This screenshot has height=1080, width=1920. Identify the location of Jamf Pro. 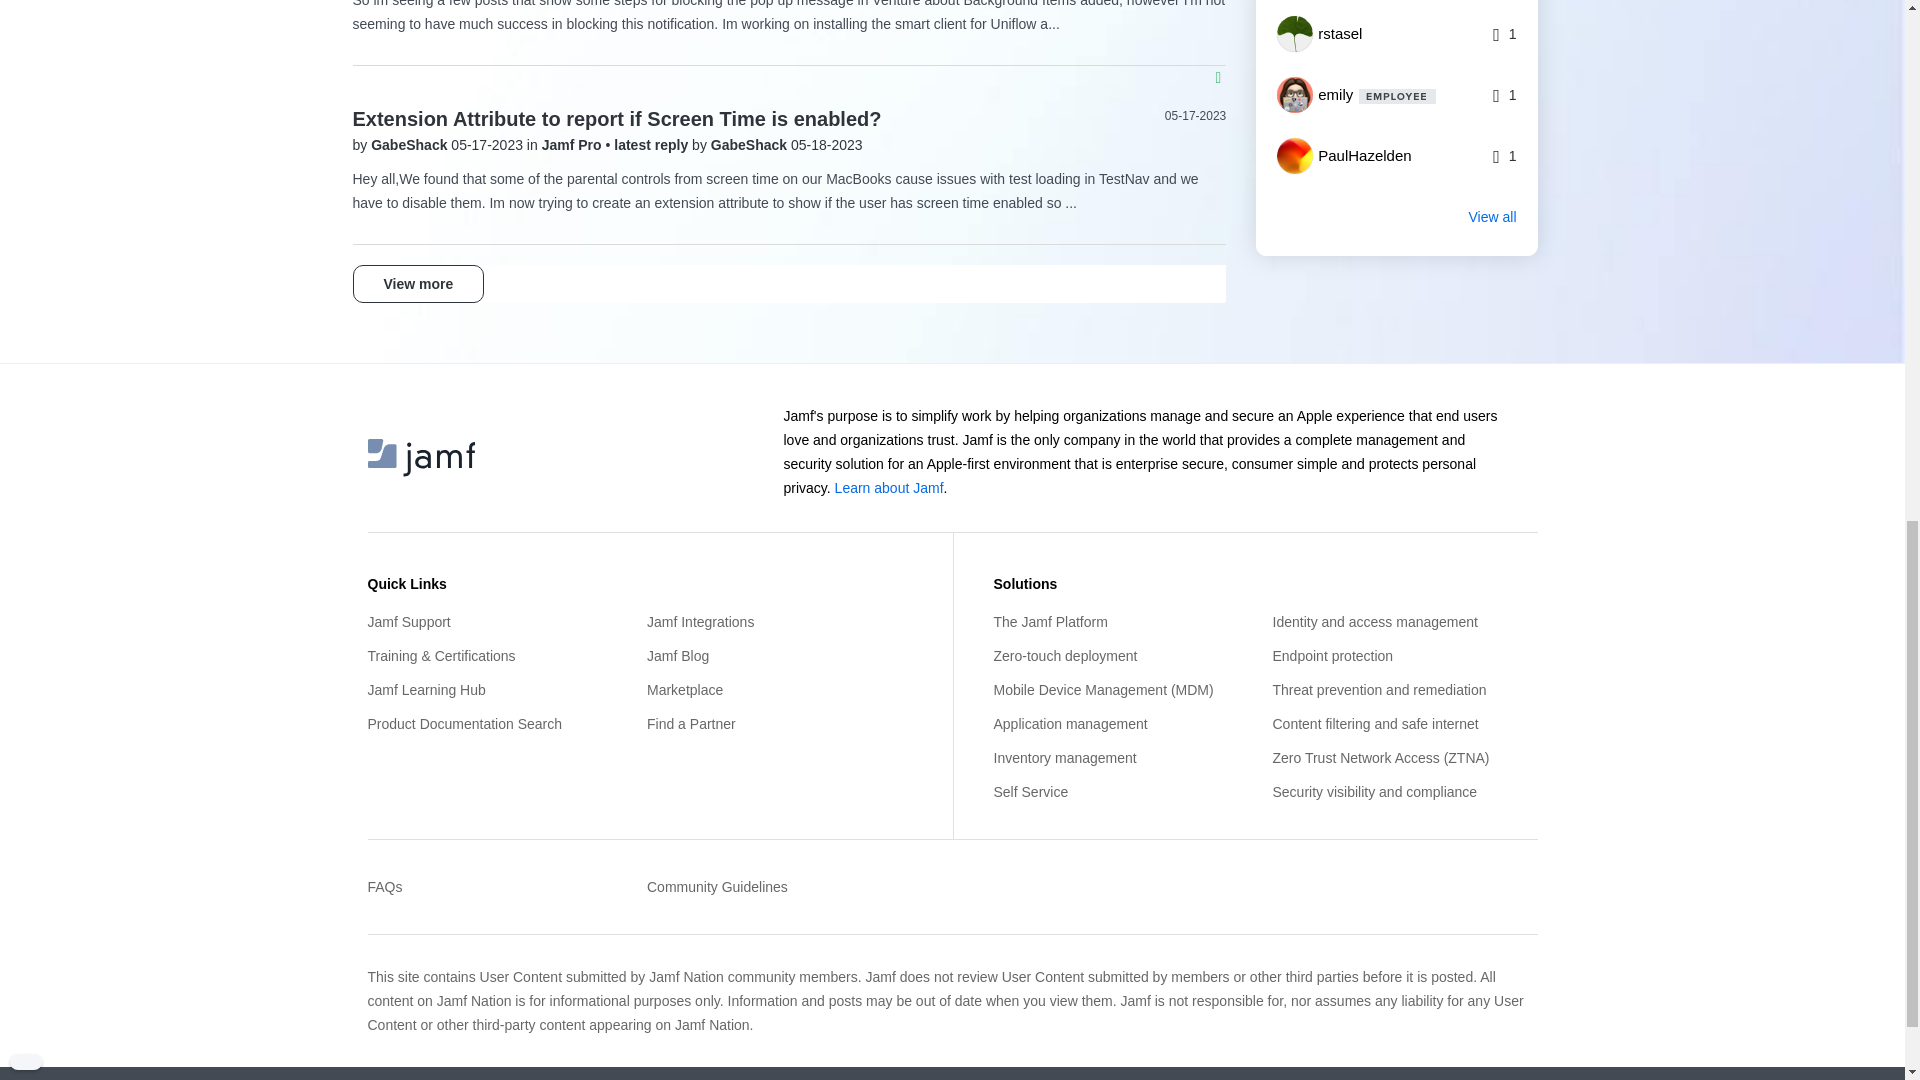
(574, 145).